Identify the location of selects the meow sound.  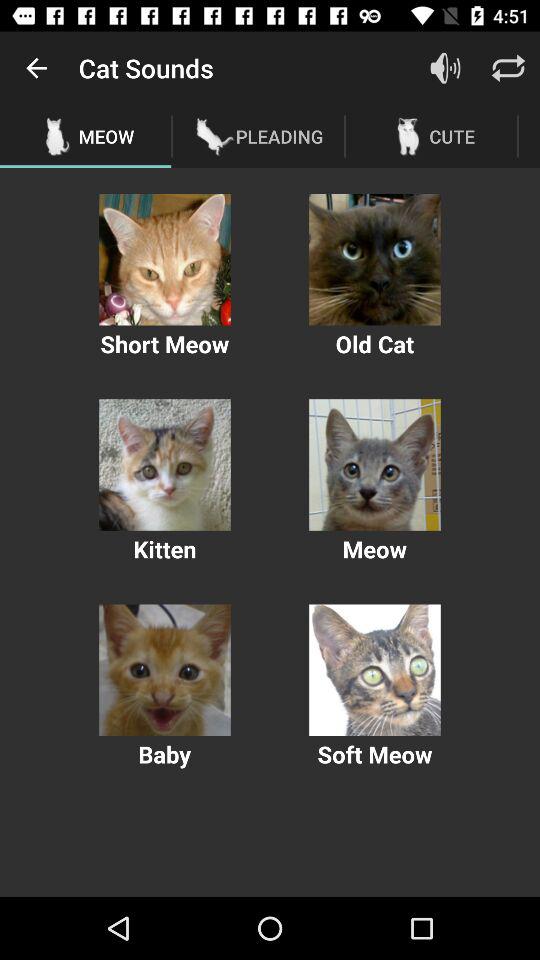
(374, 464).